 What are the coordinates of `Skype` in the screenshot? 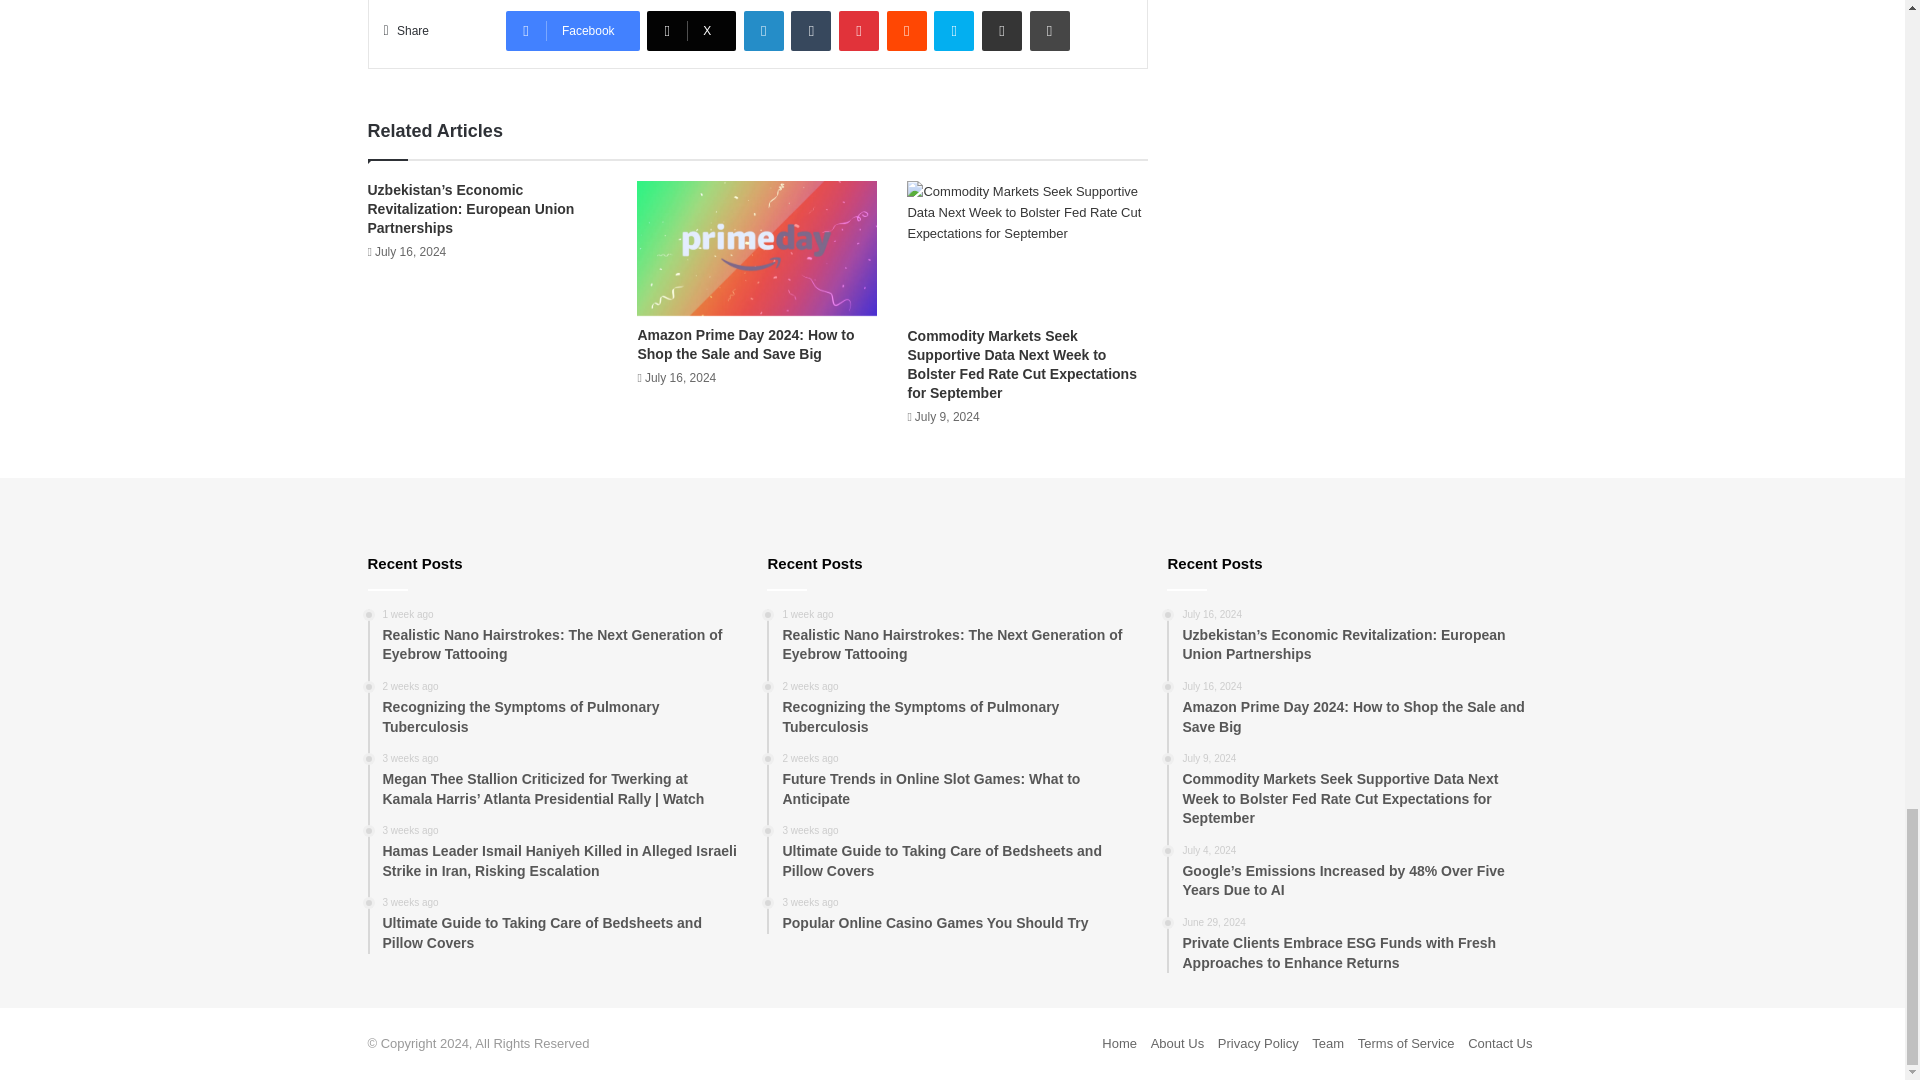 It's located at (953, 30).